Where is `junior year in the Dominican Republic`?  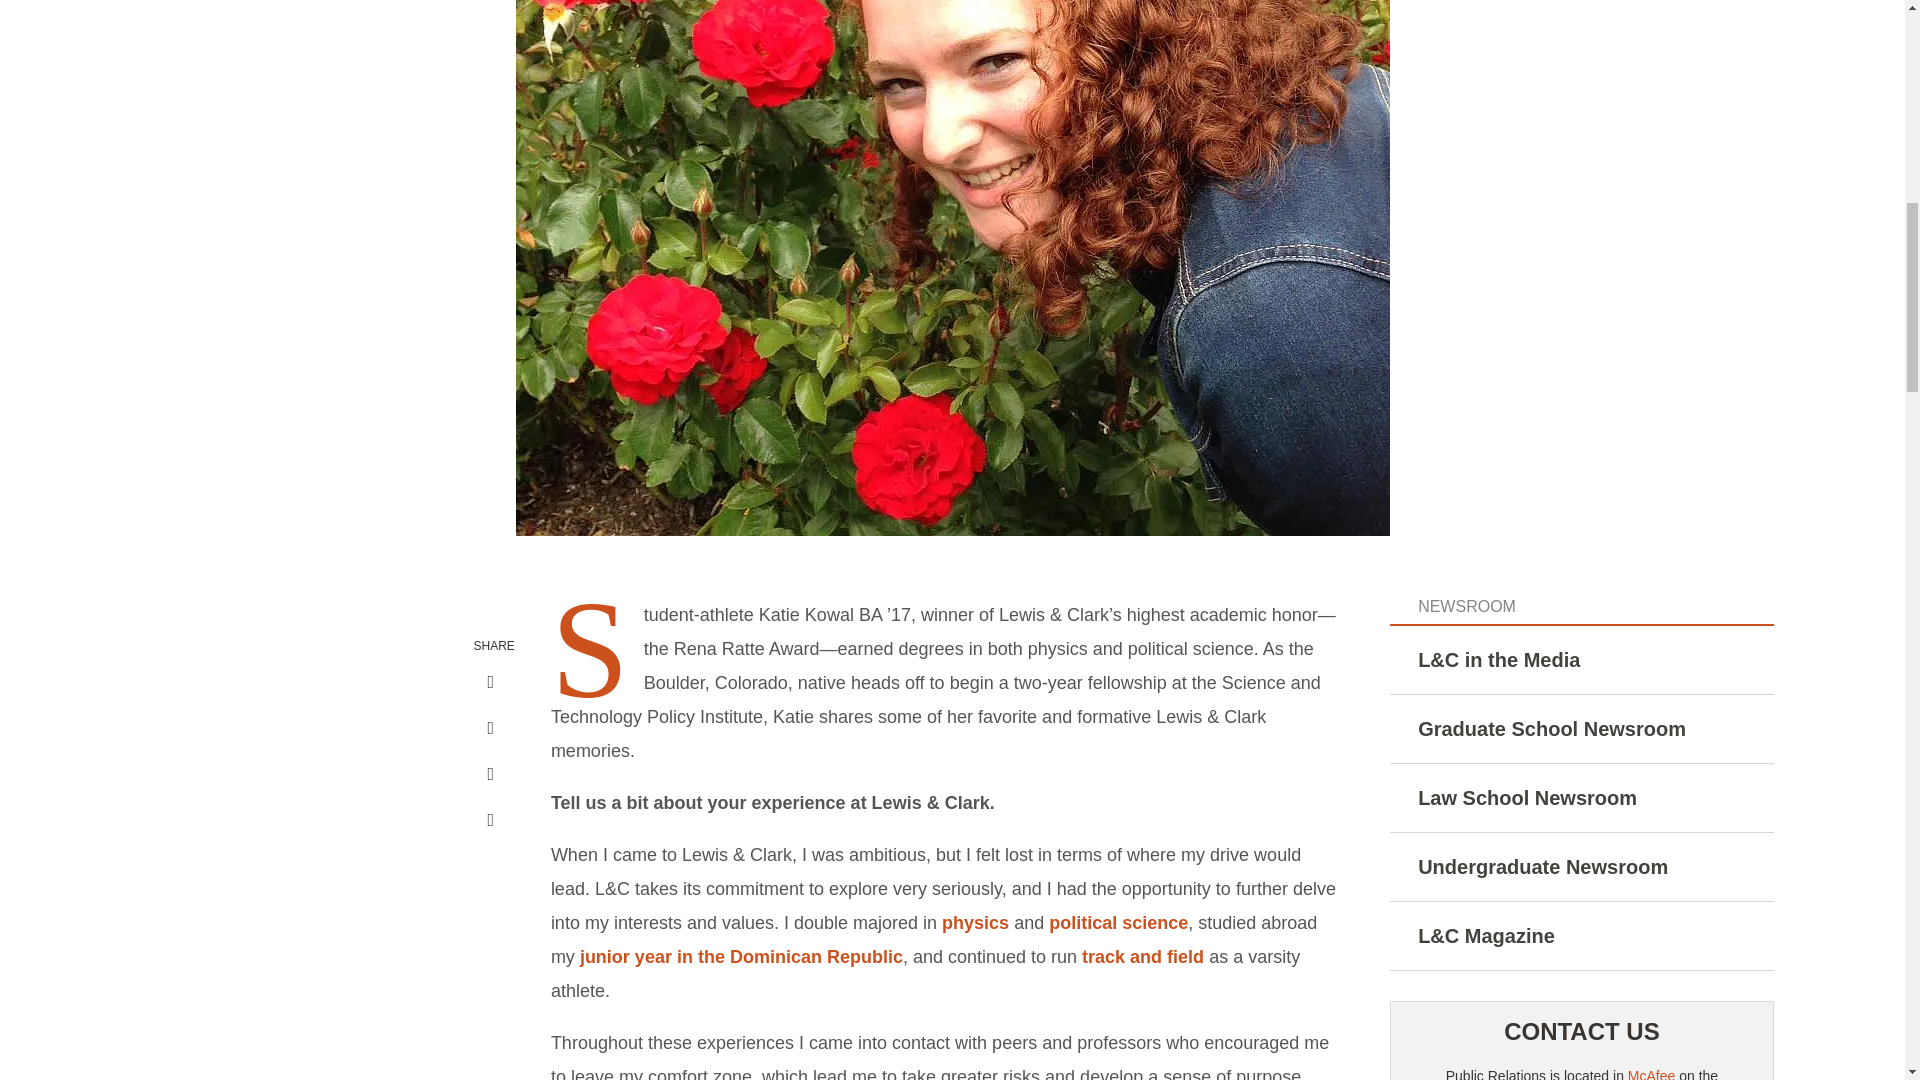 junior year in the Dominican Republic is located at coordinates (740, 956).